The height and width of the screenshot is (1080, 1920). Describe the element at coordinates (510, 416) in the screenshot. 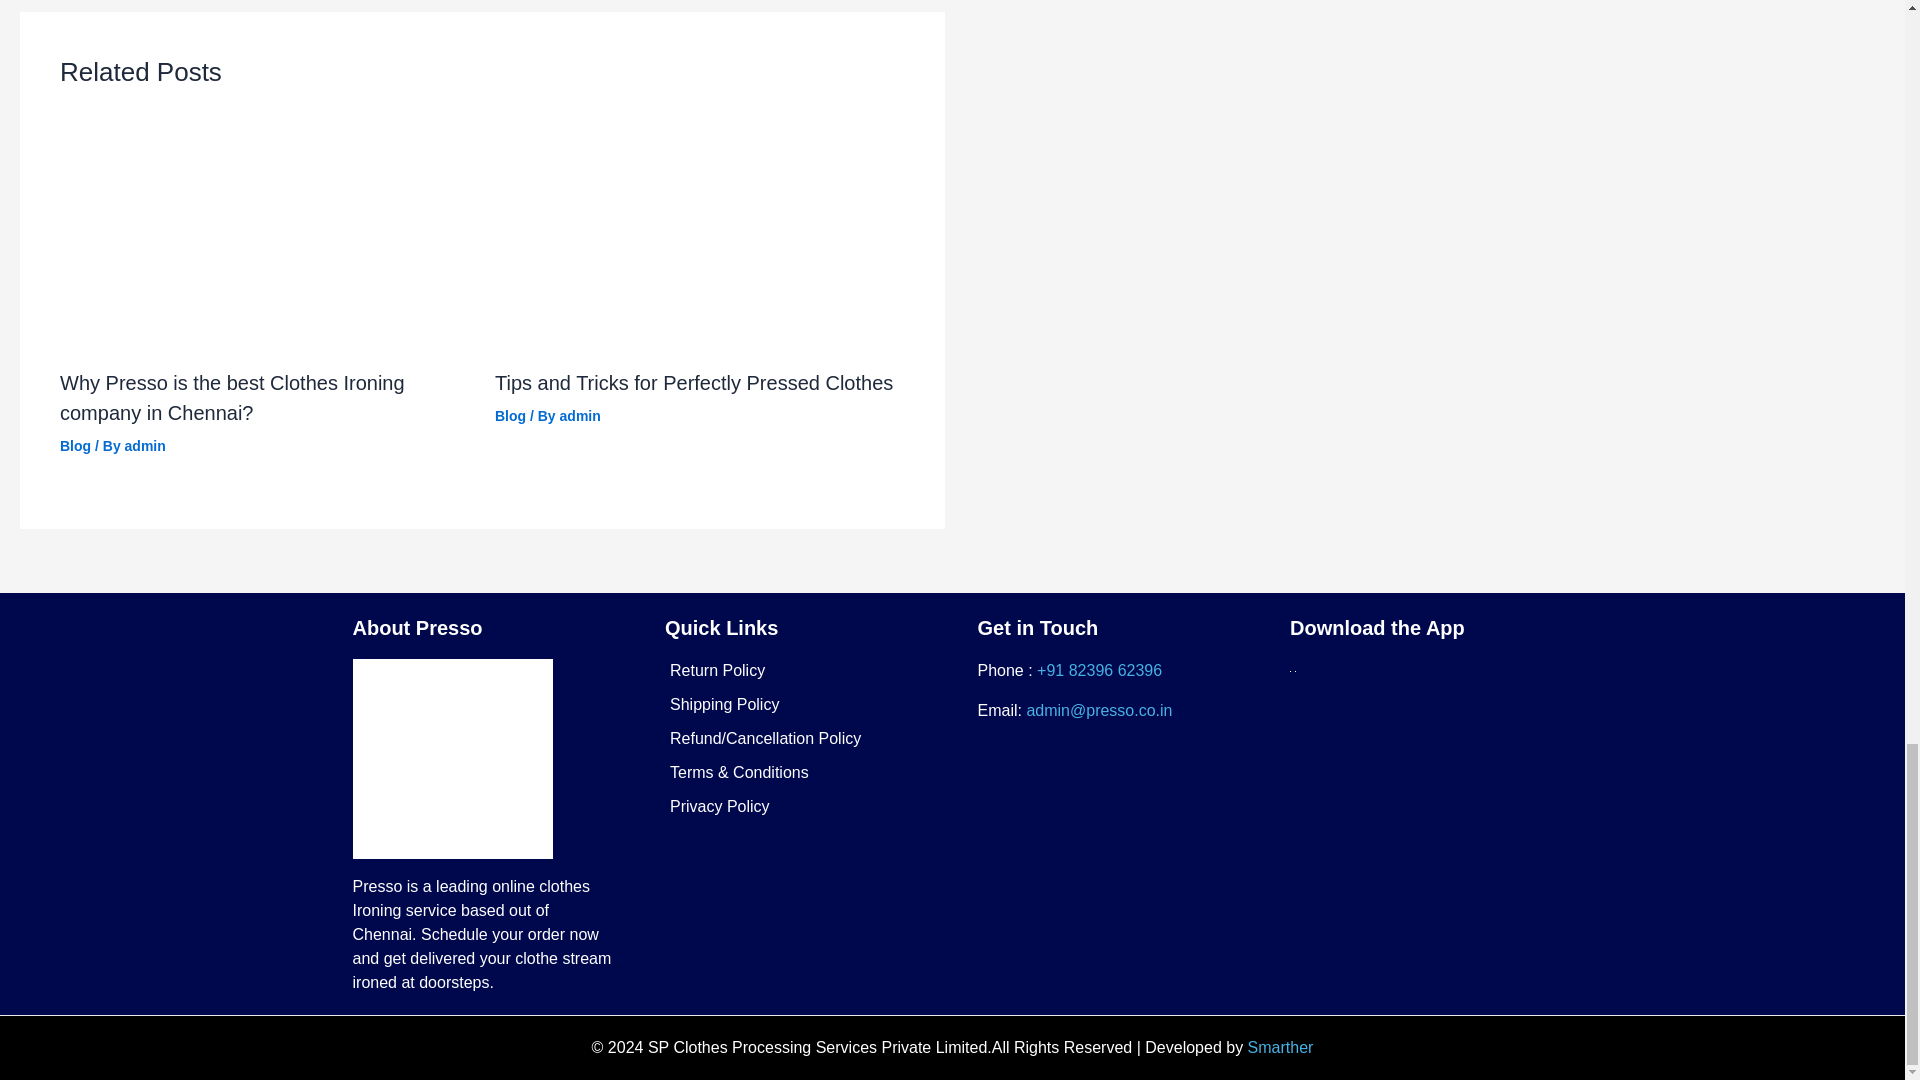

I see `Blog` at that location.